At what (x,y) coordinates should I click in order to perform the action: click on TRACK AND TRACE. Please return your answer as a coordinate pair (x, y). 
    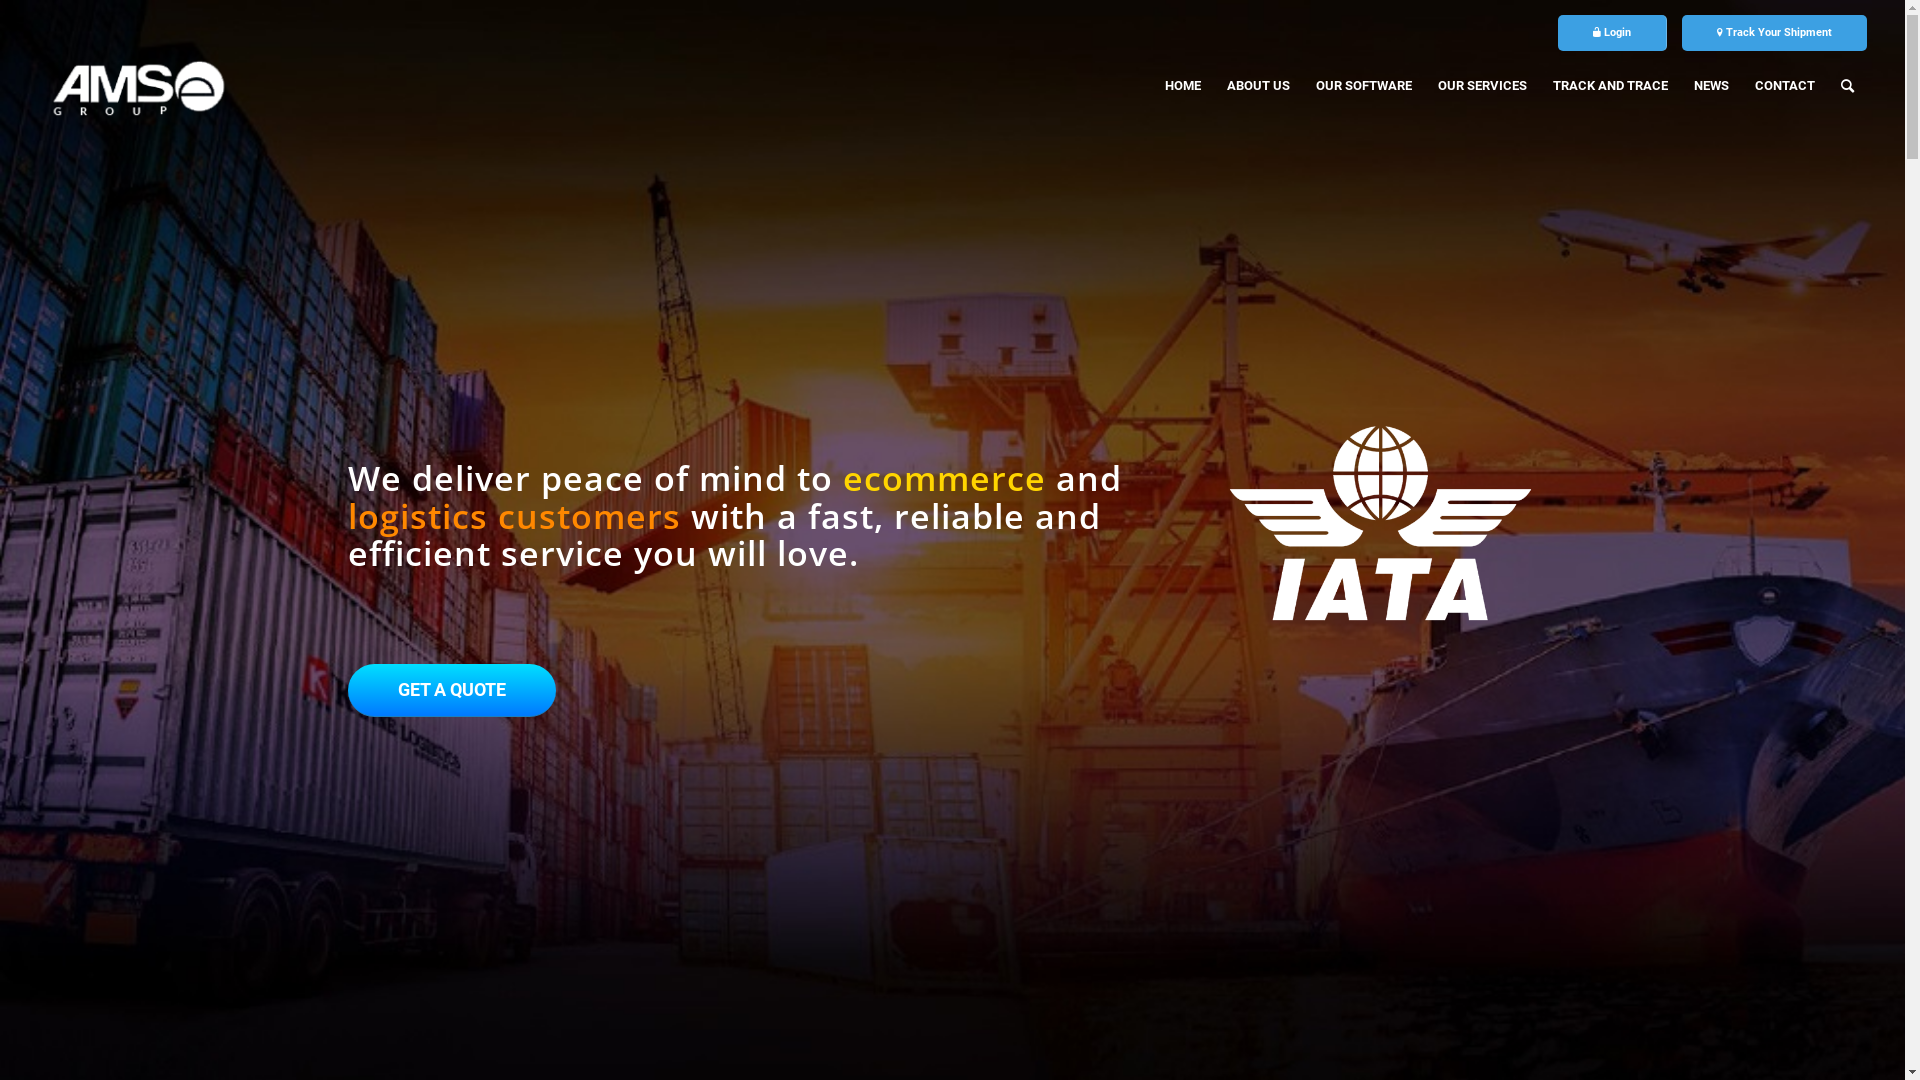
    Looking at the image, I should click on (1610, 86).